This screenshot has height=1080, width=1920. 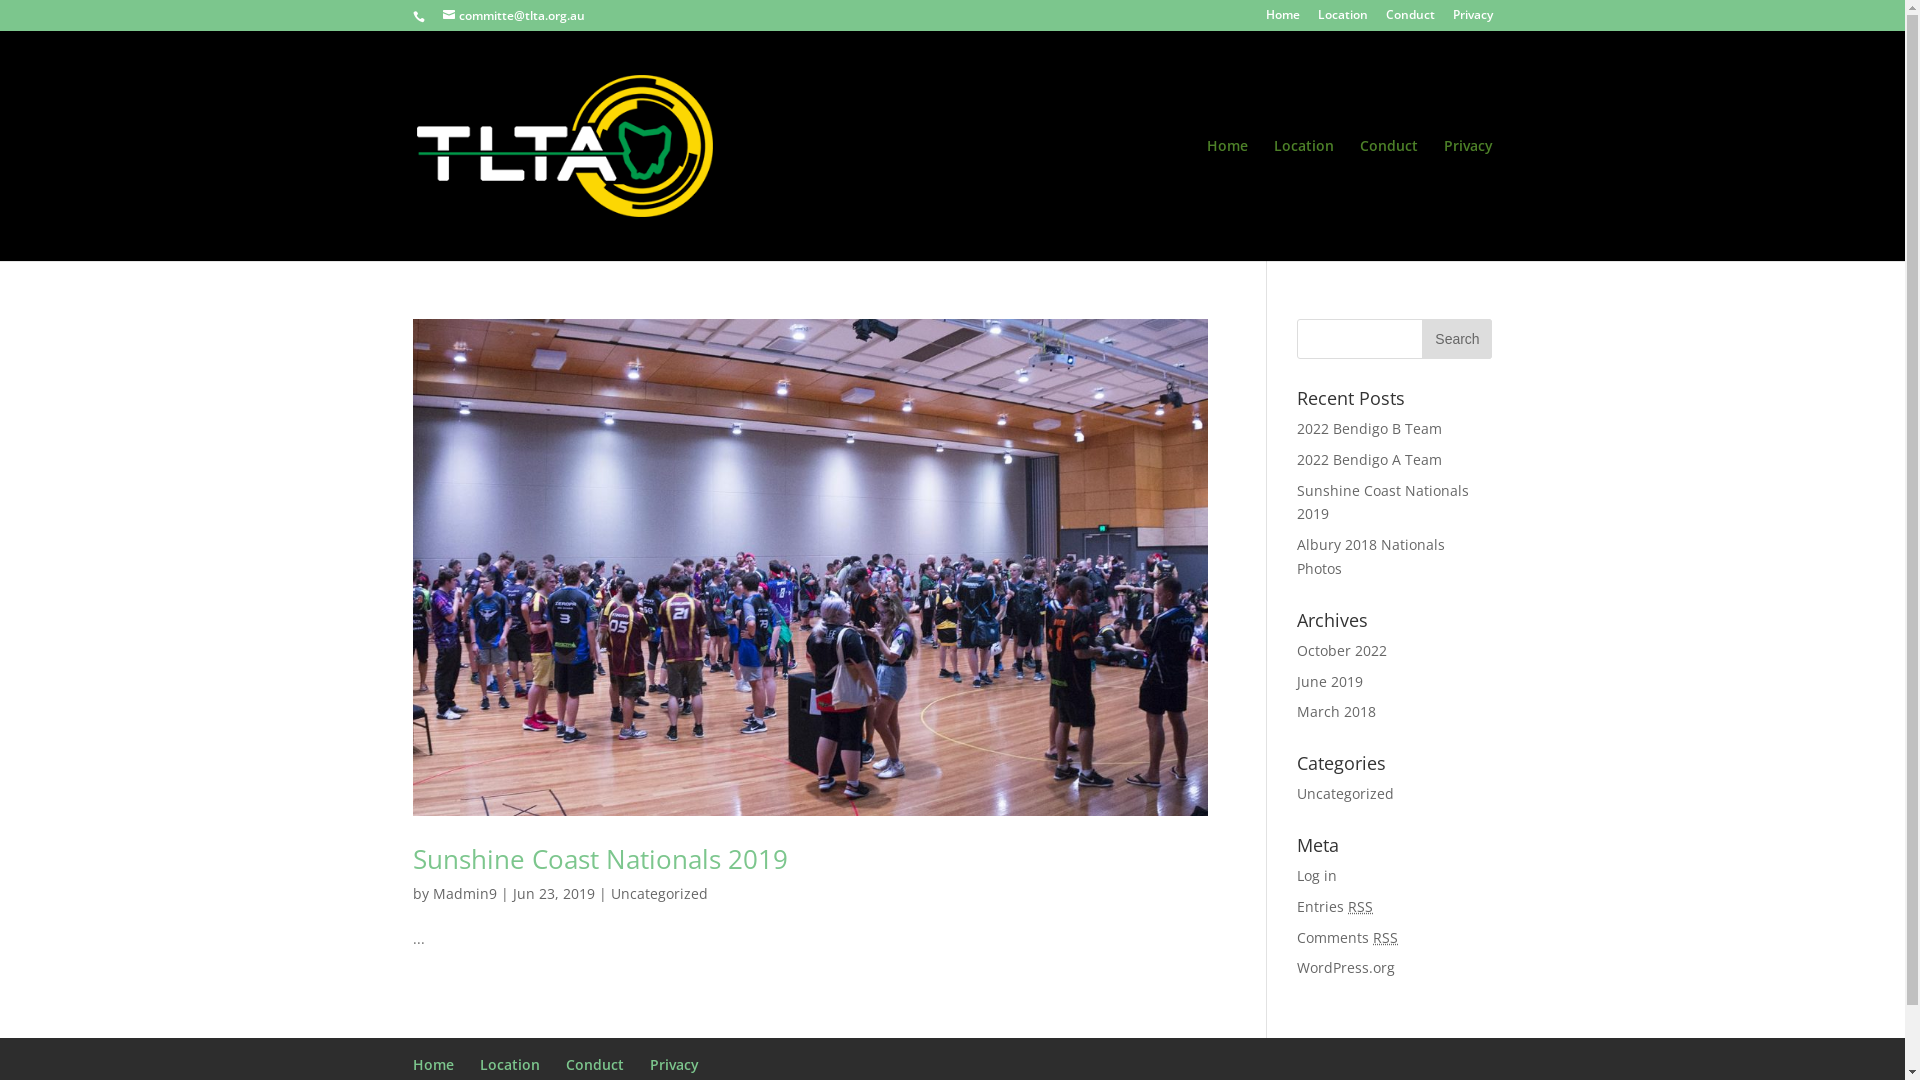 What do you see at coordinates (1346, 794) in the screenshot?
I see `Uncategorized` at bounding box center [1346, 794].